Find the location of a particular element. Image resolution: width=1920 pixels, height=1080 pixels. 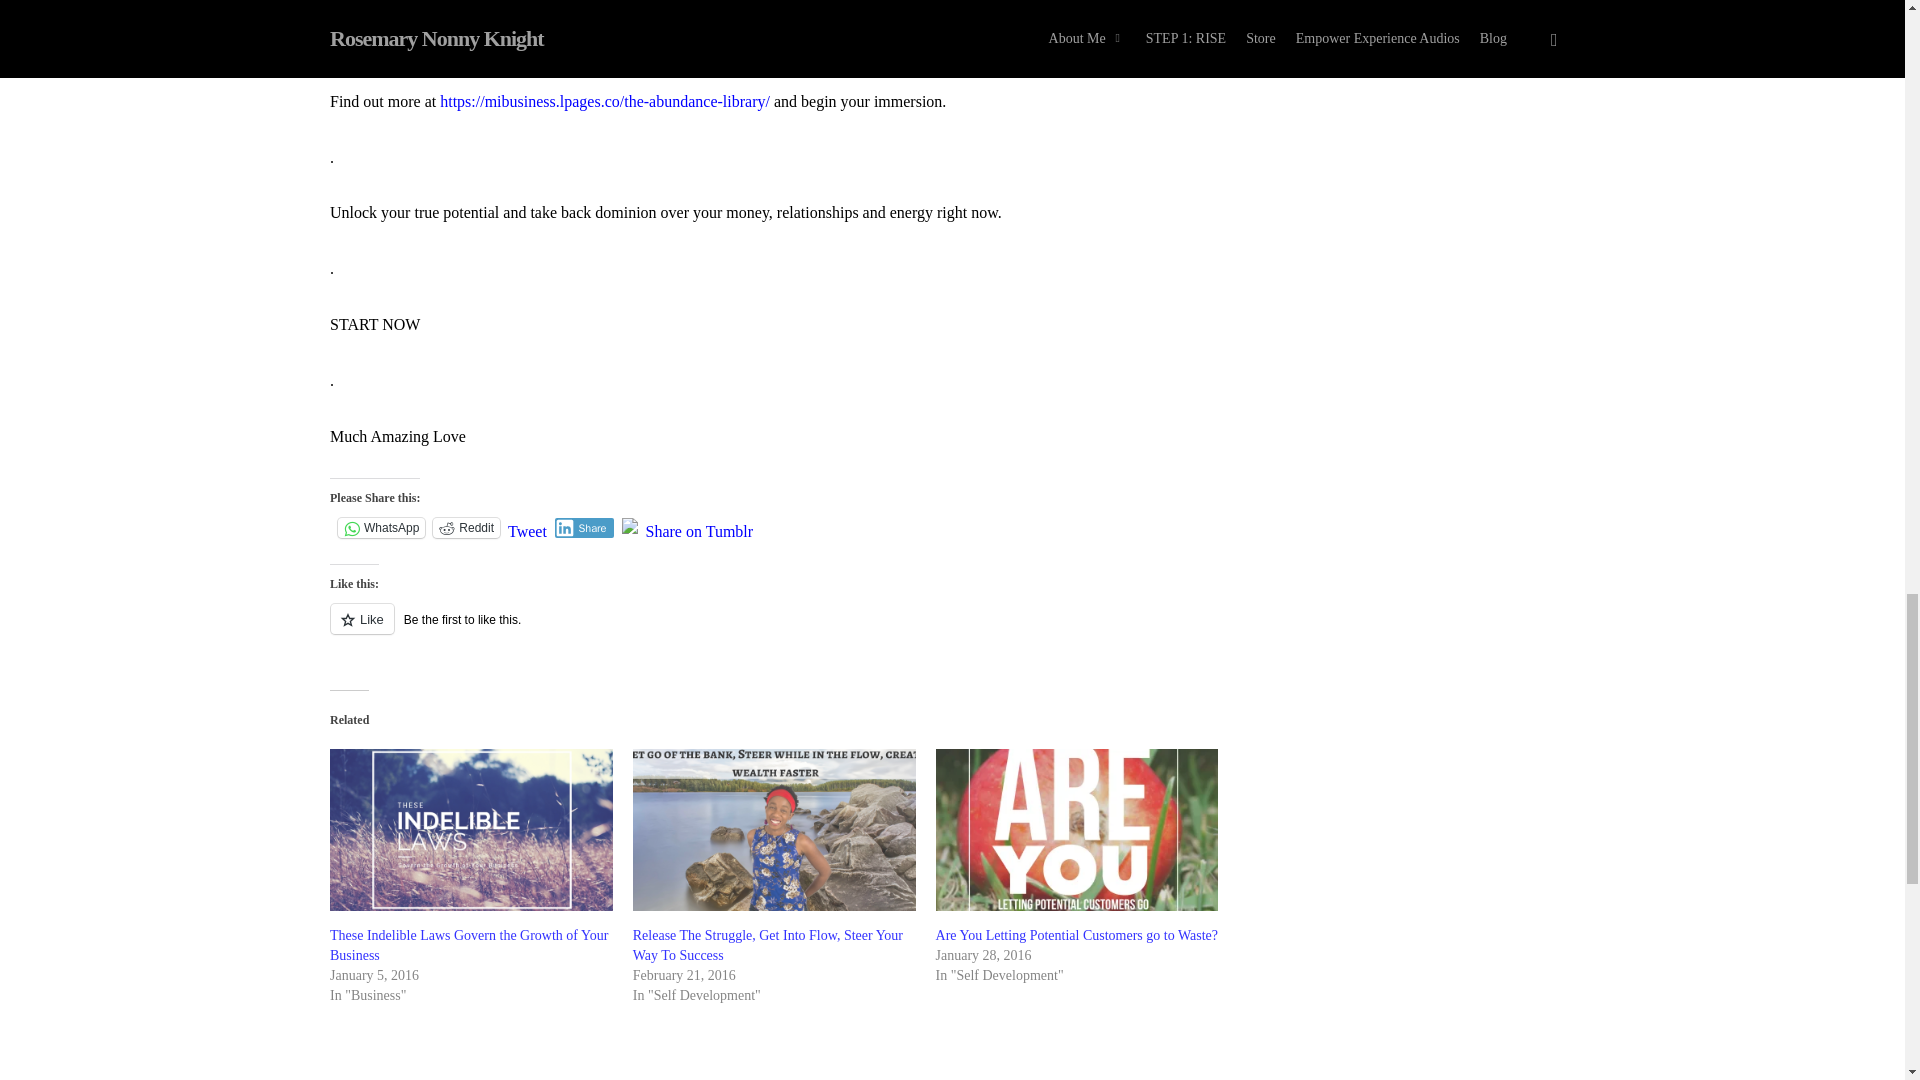

Like or Reblog is located at coordinates (779, 630).